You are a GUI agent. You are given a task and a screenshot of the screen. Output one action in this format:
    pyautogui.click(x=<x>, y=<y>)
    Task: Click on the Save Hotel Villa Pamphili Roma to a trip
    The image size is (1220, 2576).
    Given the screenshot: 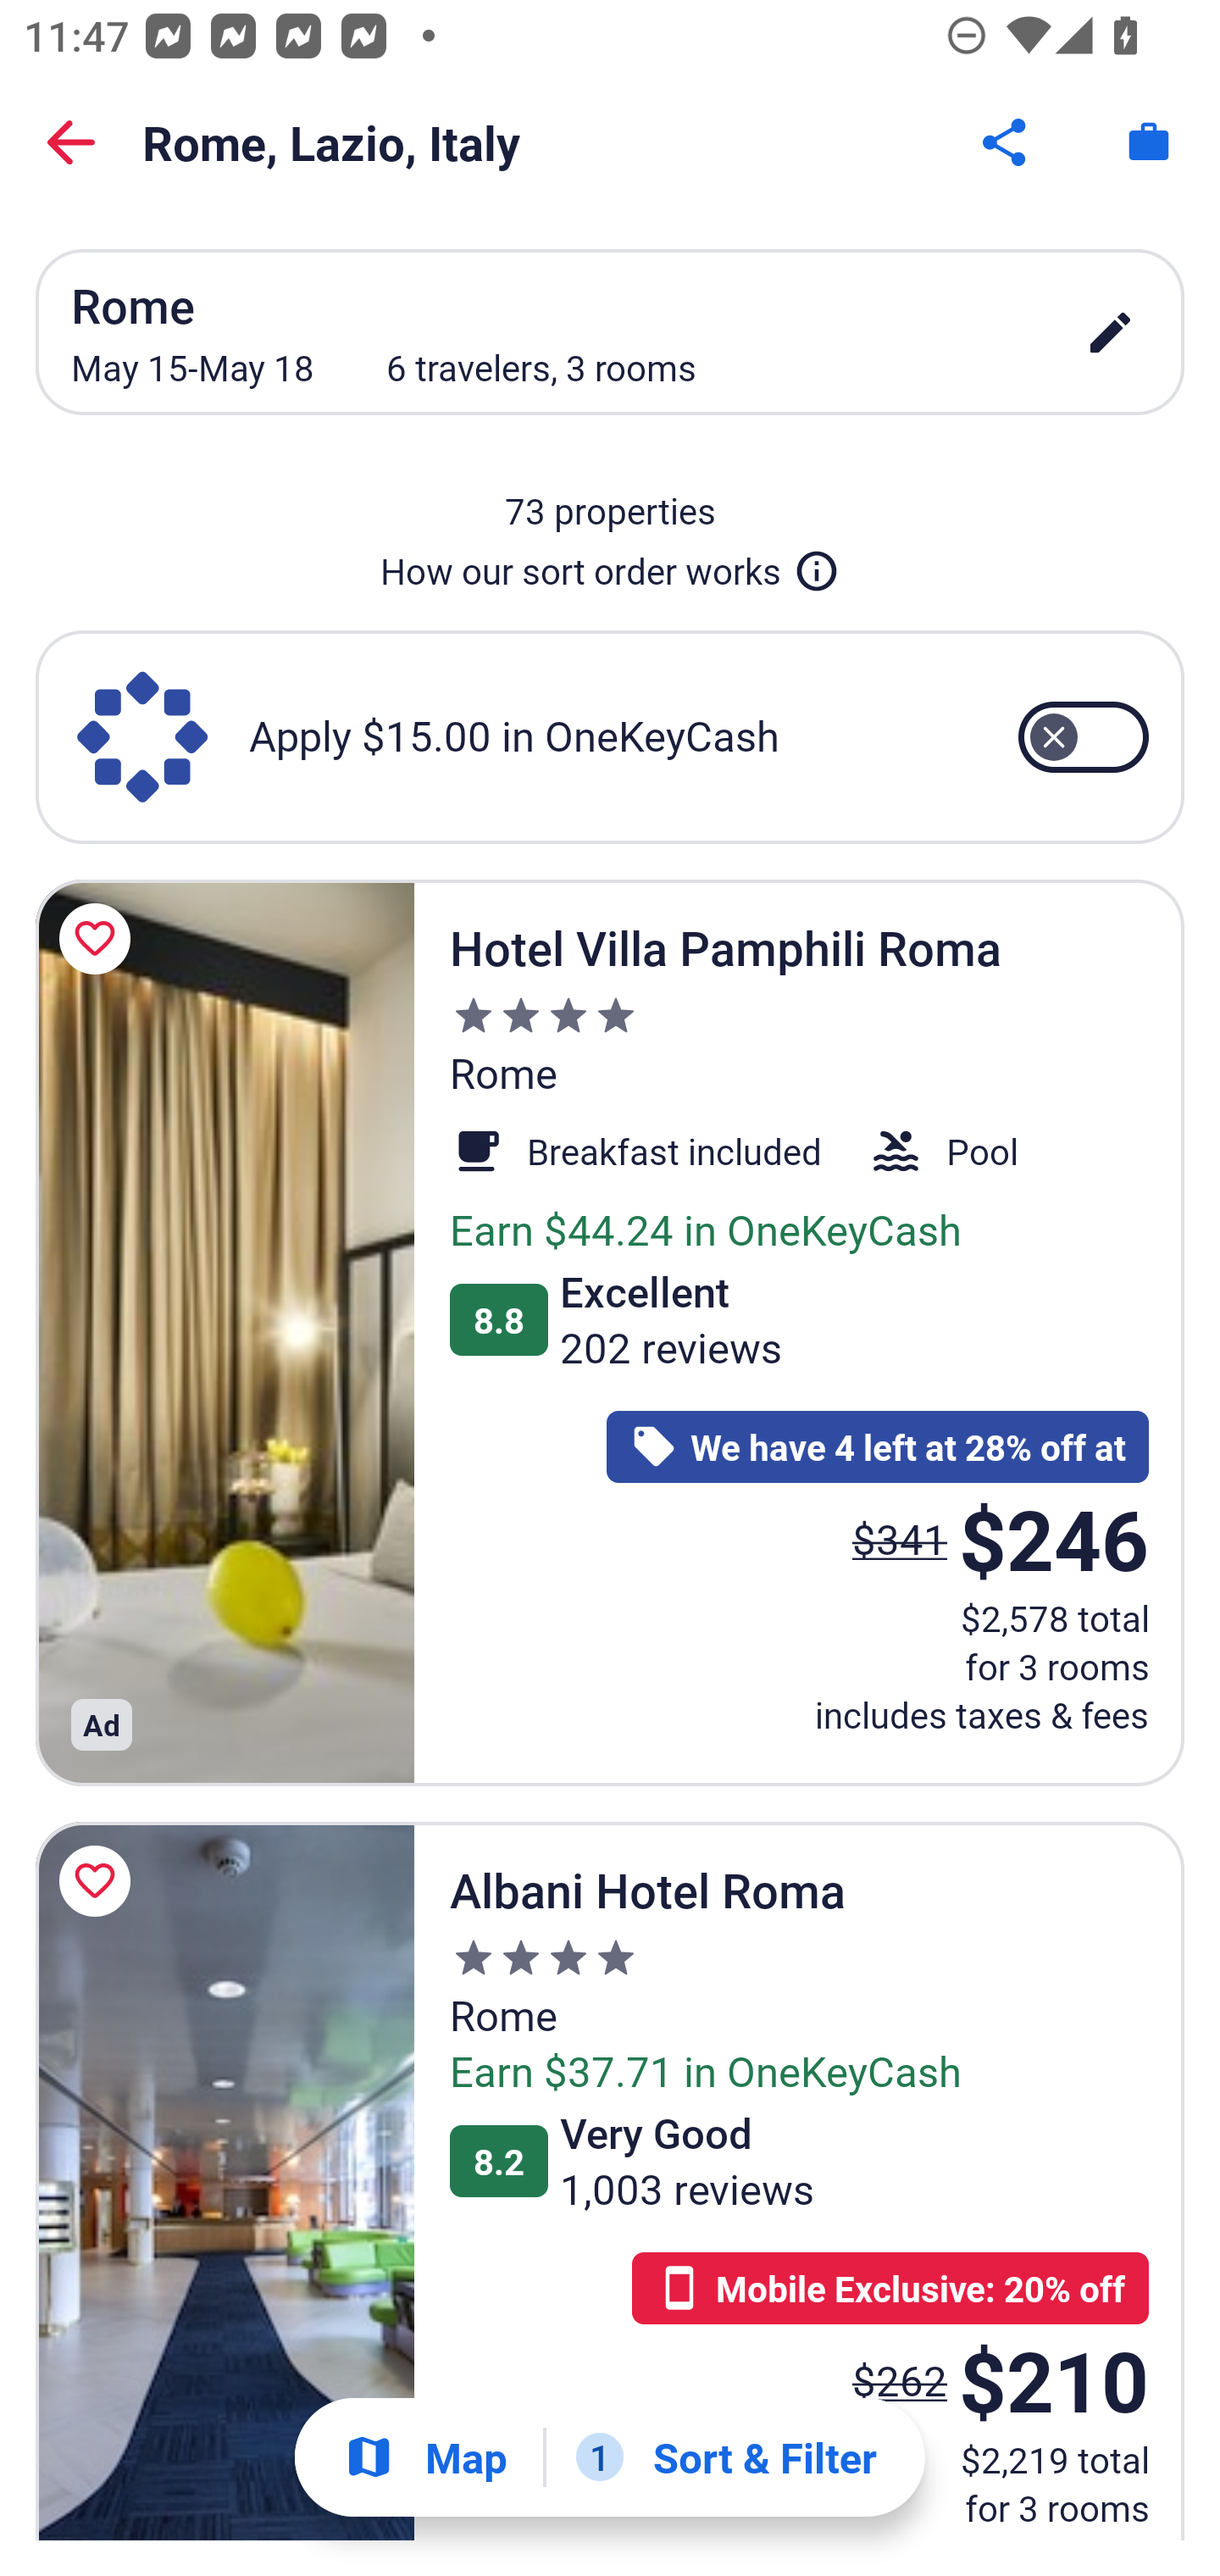 What is the action you would take?
    pyautogui.click(x=100, y=939)
    